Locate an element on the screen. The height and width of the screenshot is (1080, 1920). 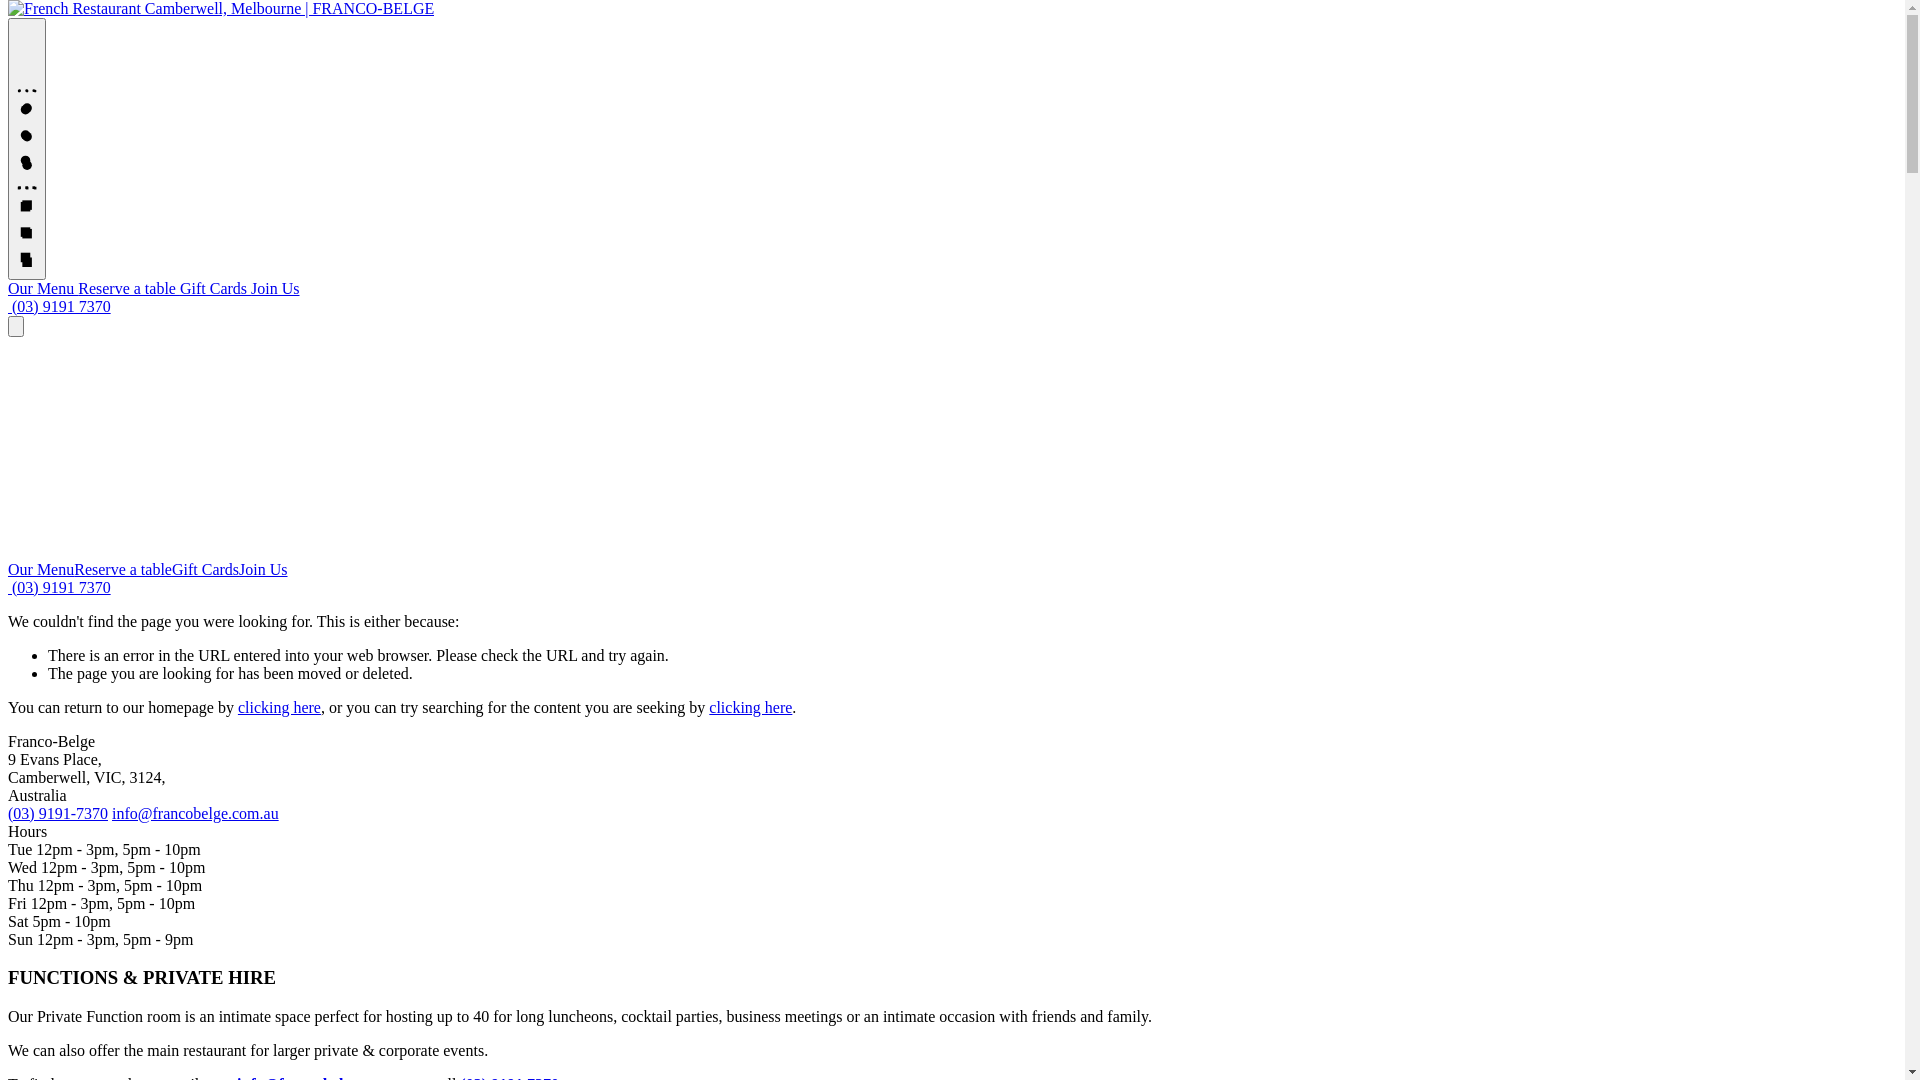
clicking here is located at coordinates (280, 708).